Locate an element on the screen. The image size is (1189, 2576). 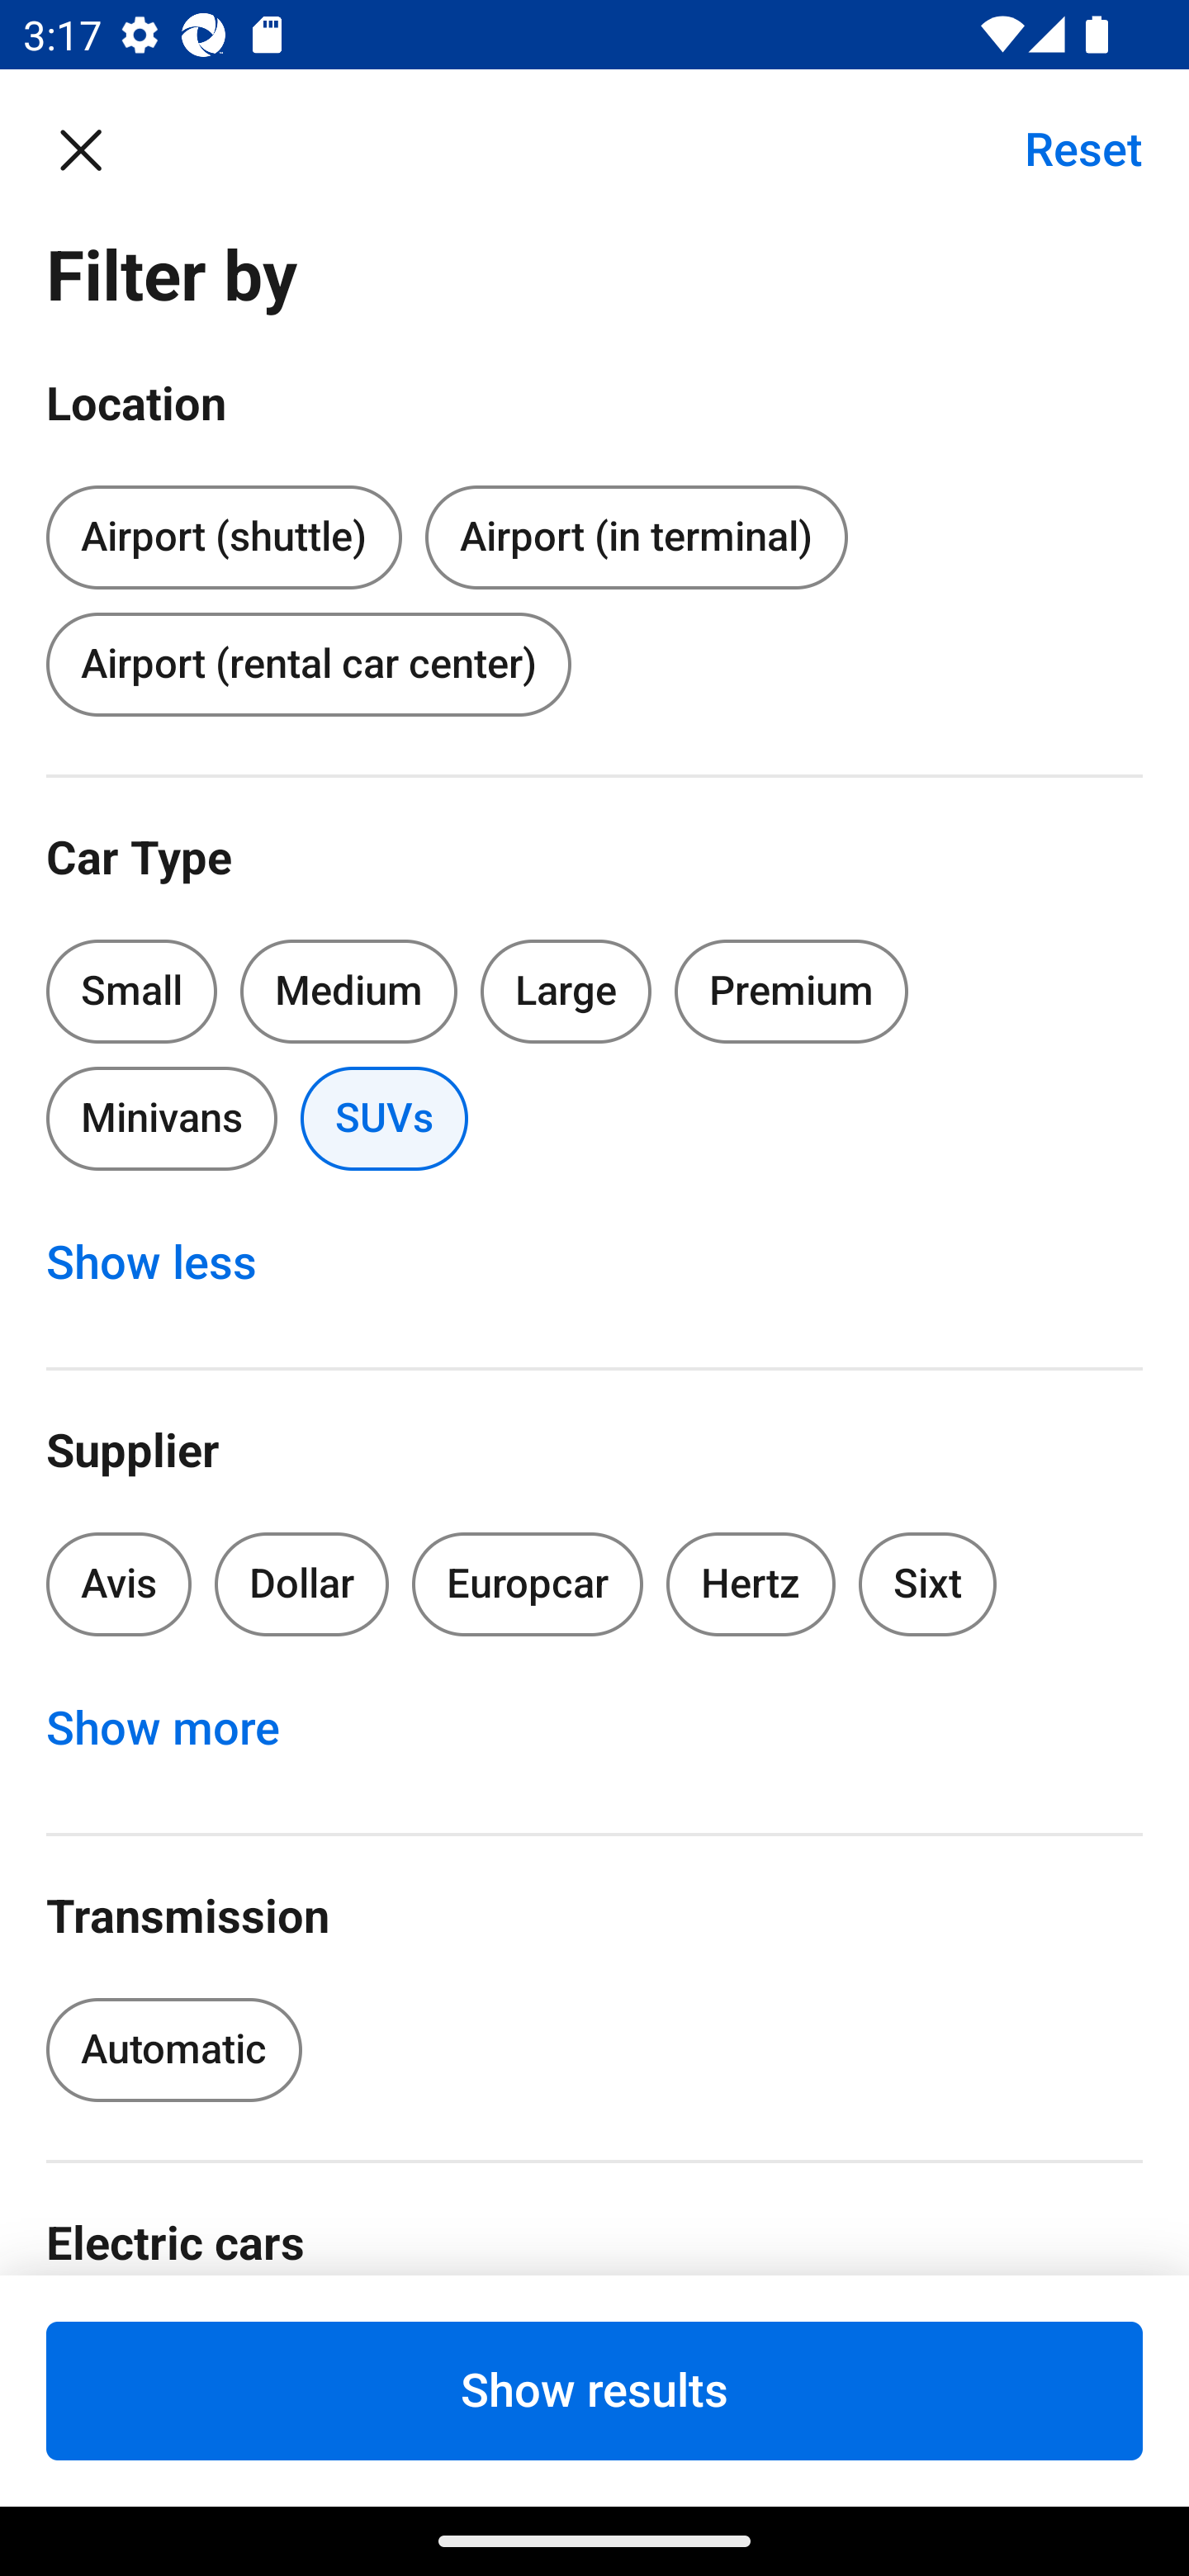
Avis is located at coordinates (119, 1584).